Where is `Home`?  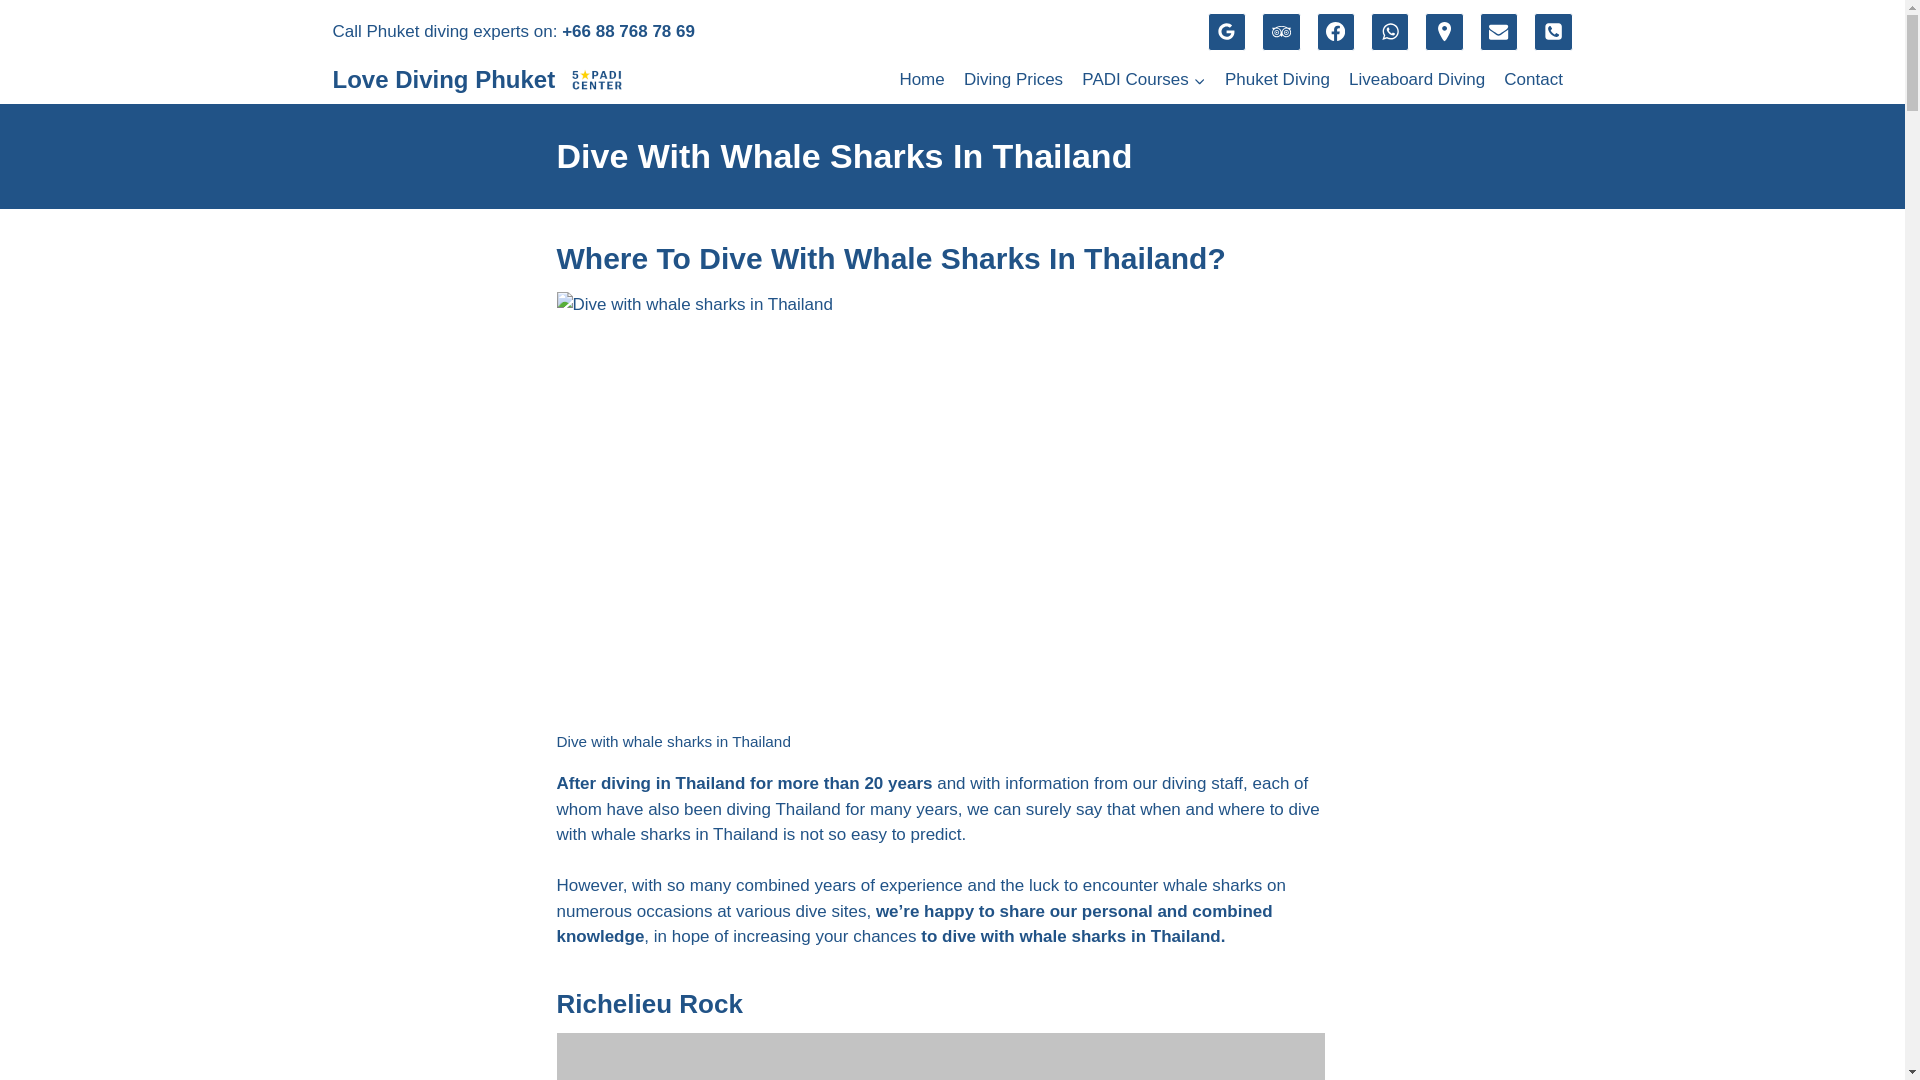
Home is located at coordinates (922, 80).